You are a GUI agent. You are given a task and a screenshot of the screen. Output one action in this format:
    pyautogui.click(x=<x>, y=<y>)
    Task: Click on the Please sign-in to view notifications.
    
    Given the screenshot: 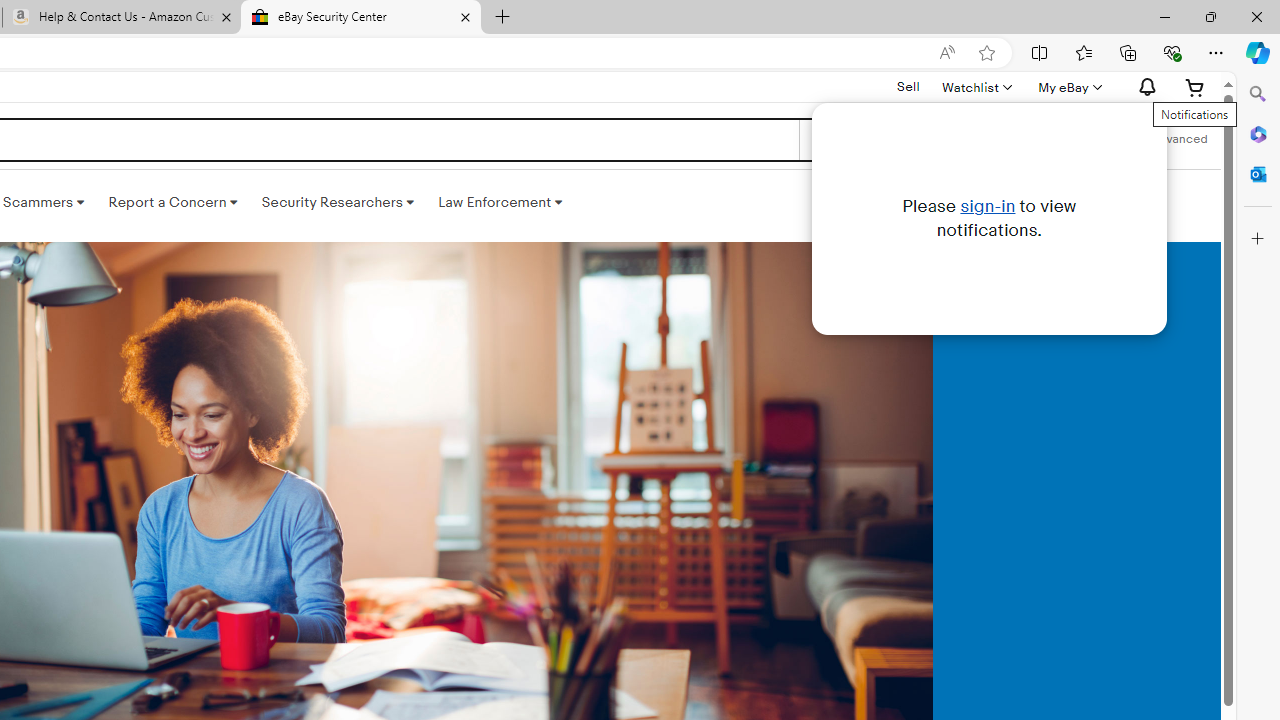 What is the action you would take?
    pyautogui.click(x=989, y=218)
    